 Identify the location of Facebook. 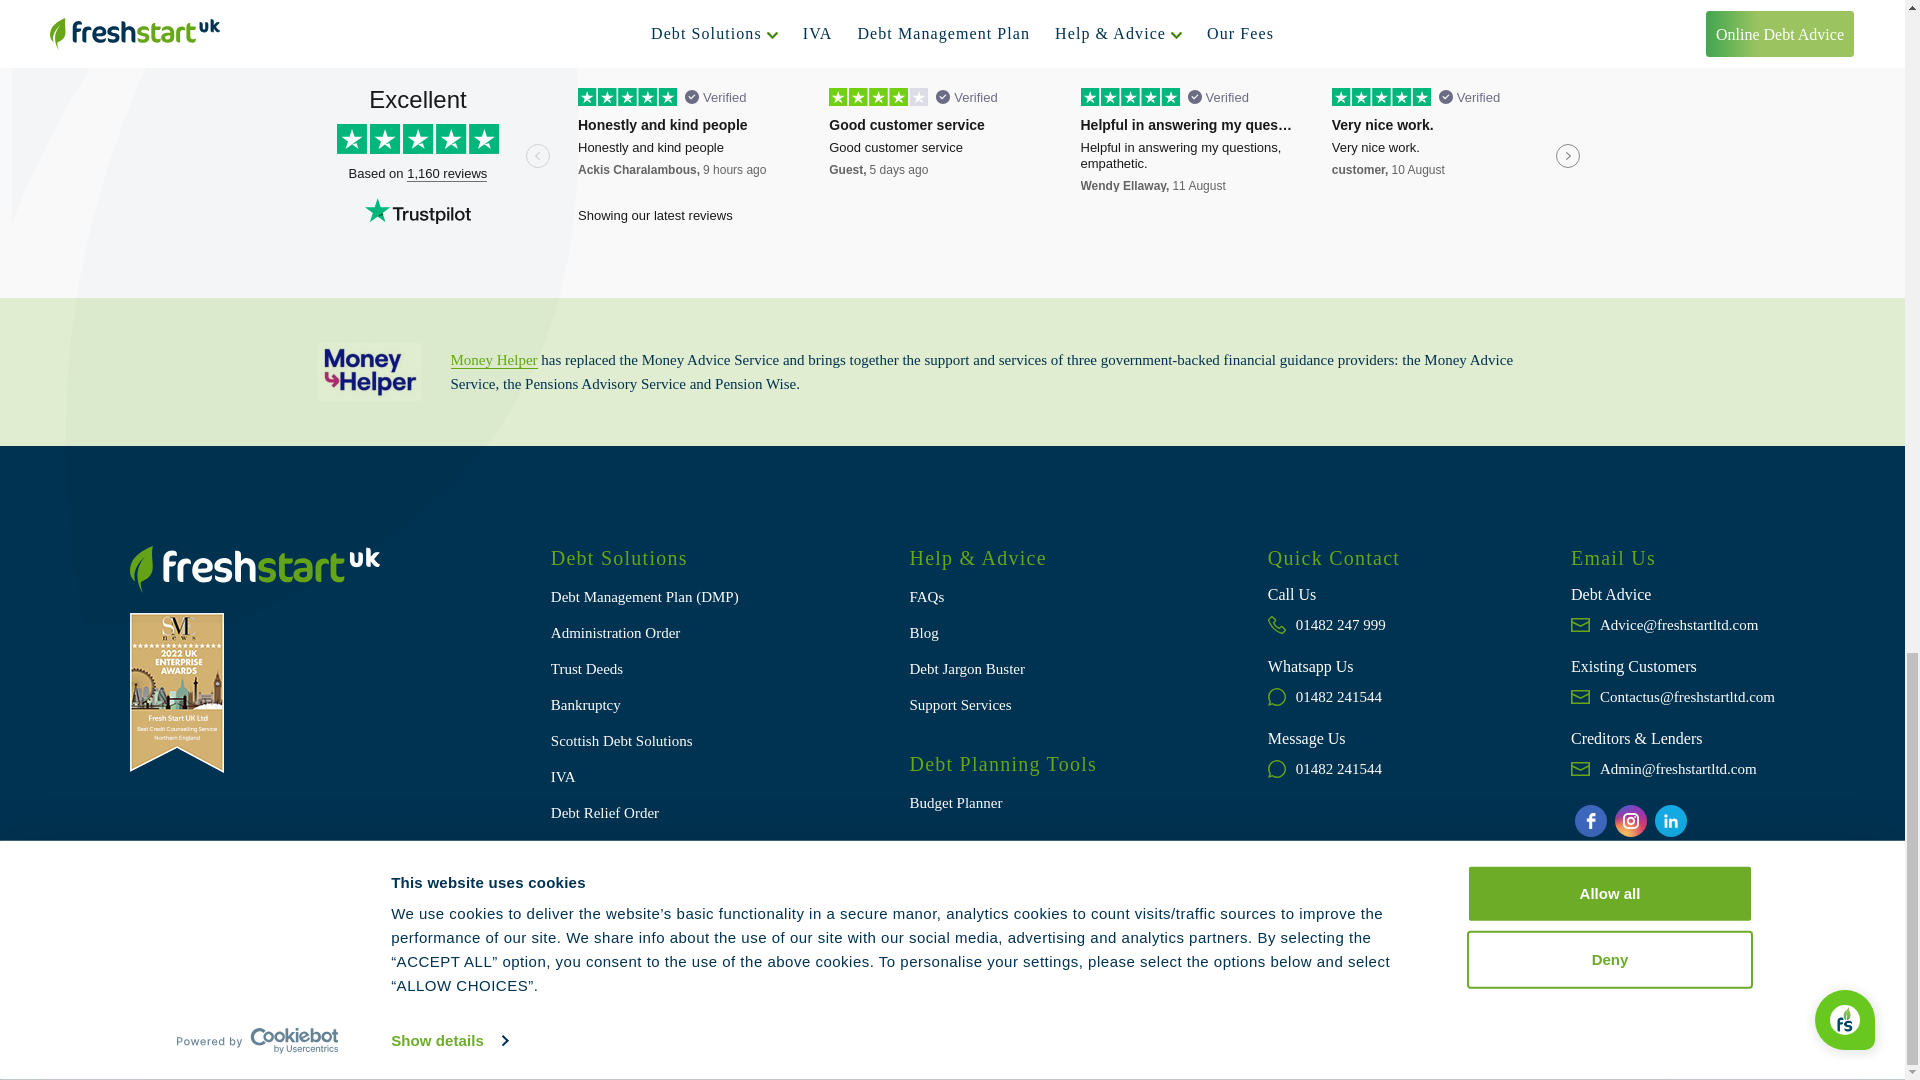
(1590, 820).